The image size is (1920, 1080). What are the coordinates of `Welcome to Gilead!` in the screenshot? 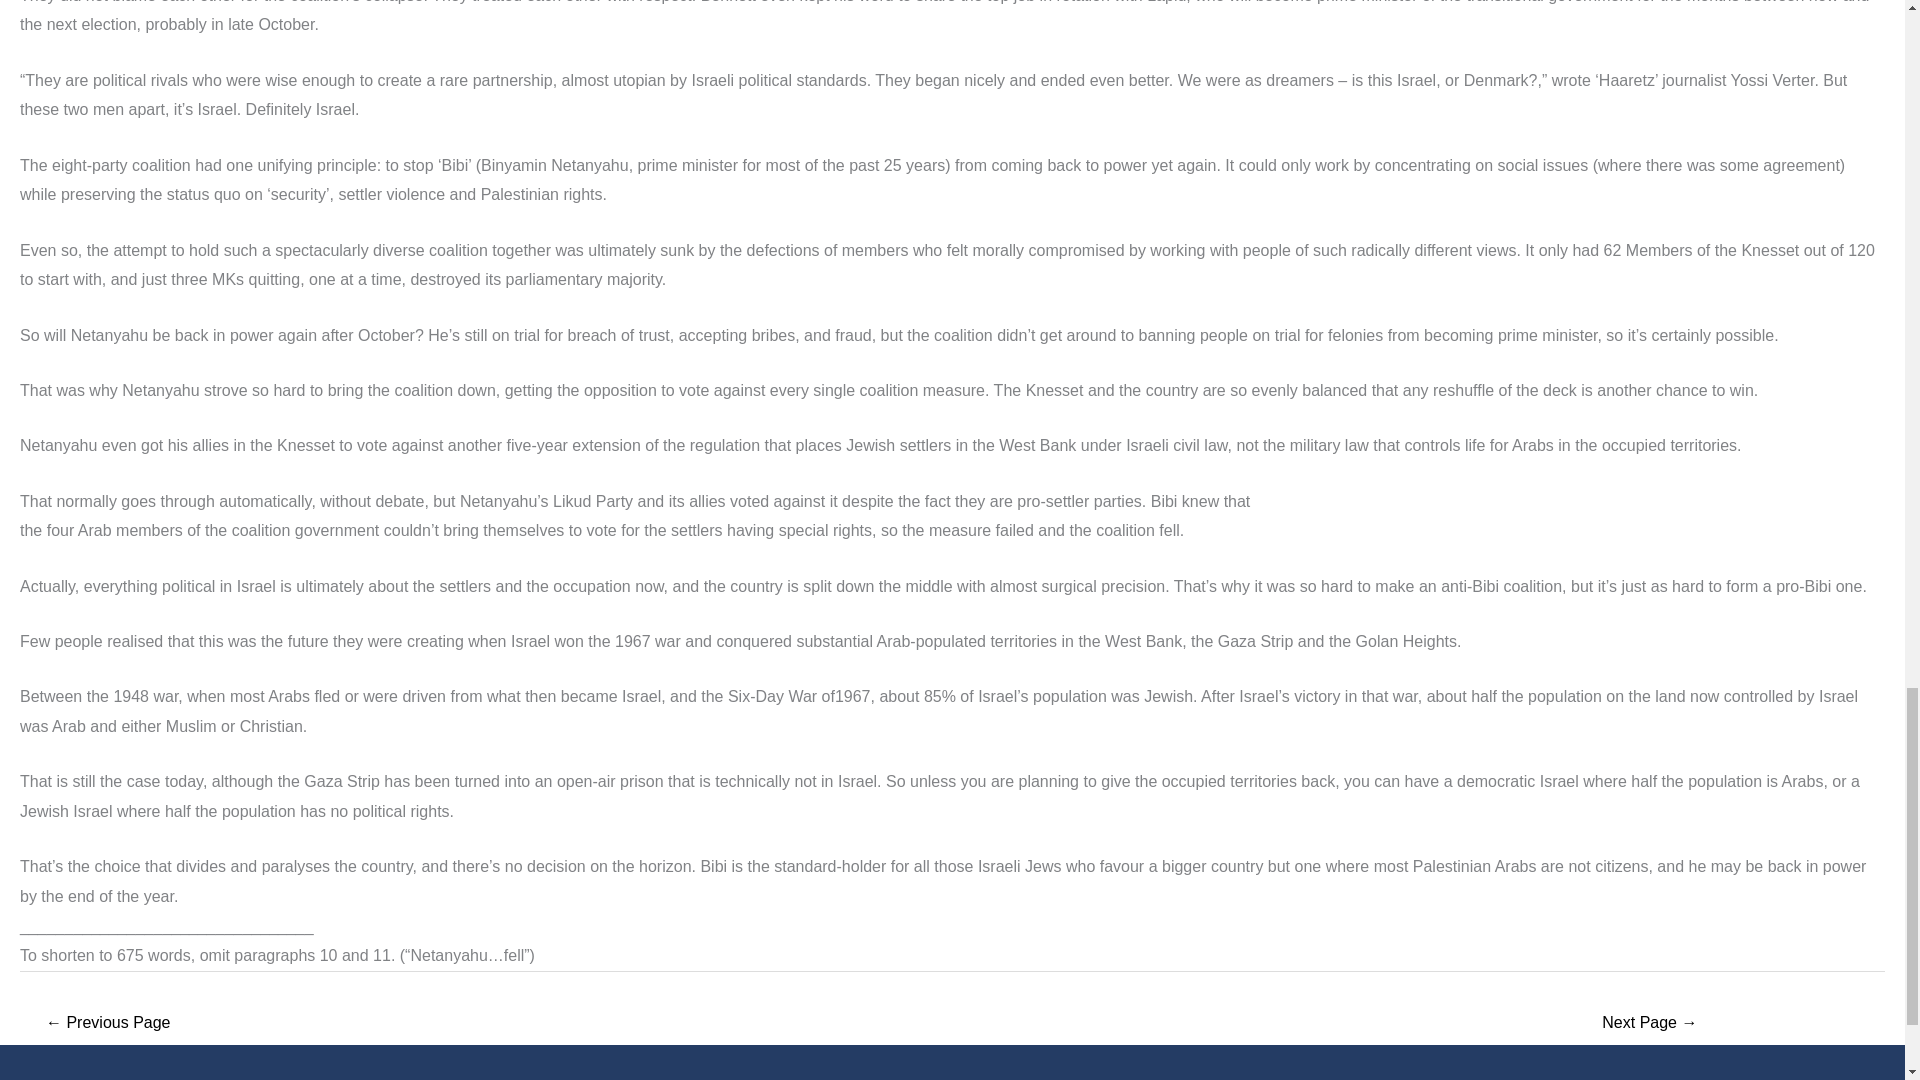 It's located at (1650, 1024).